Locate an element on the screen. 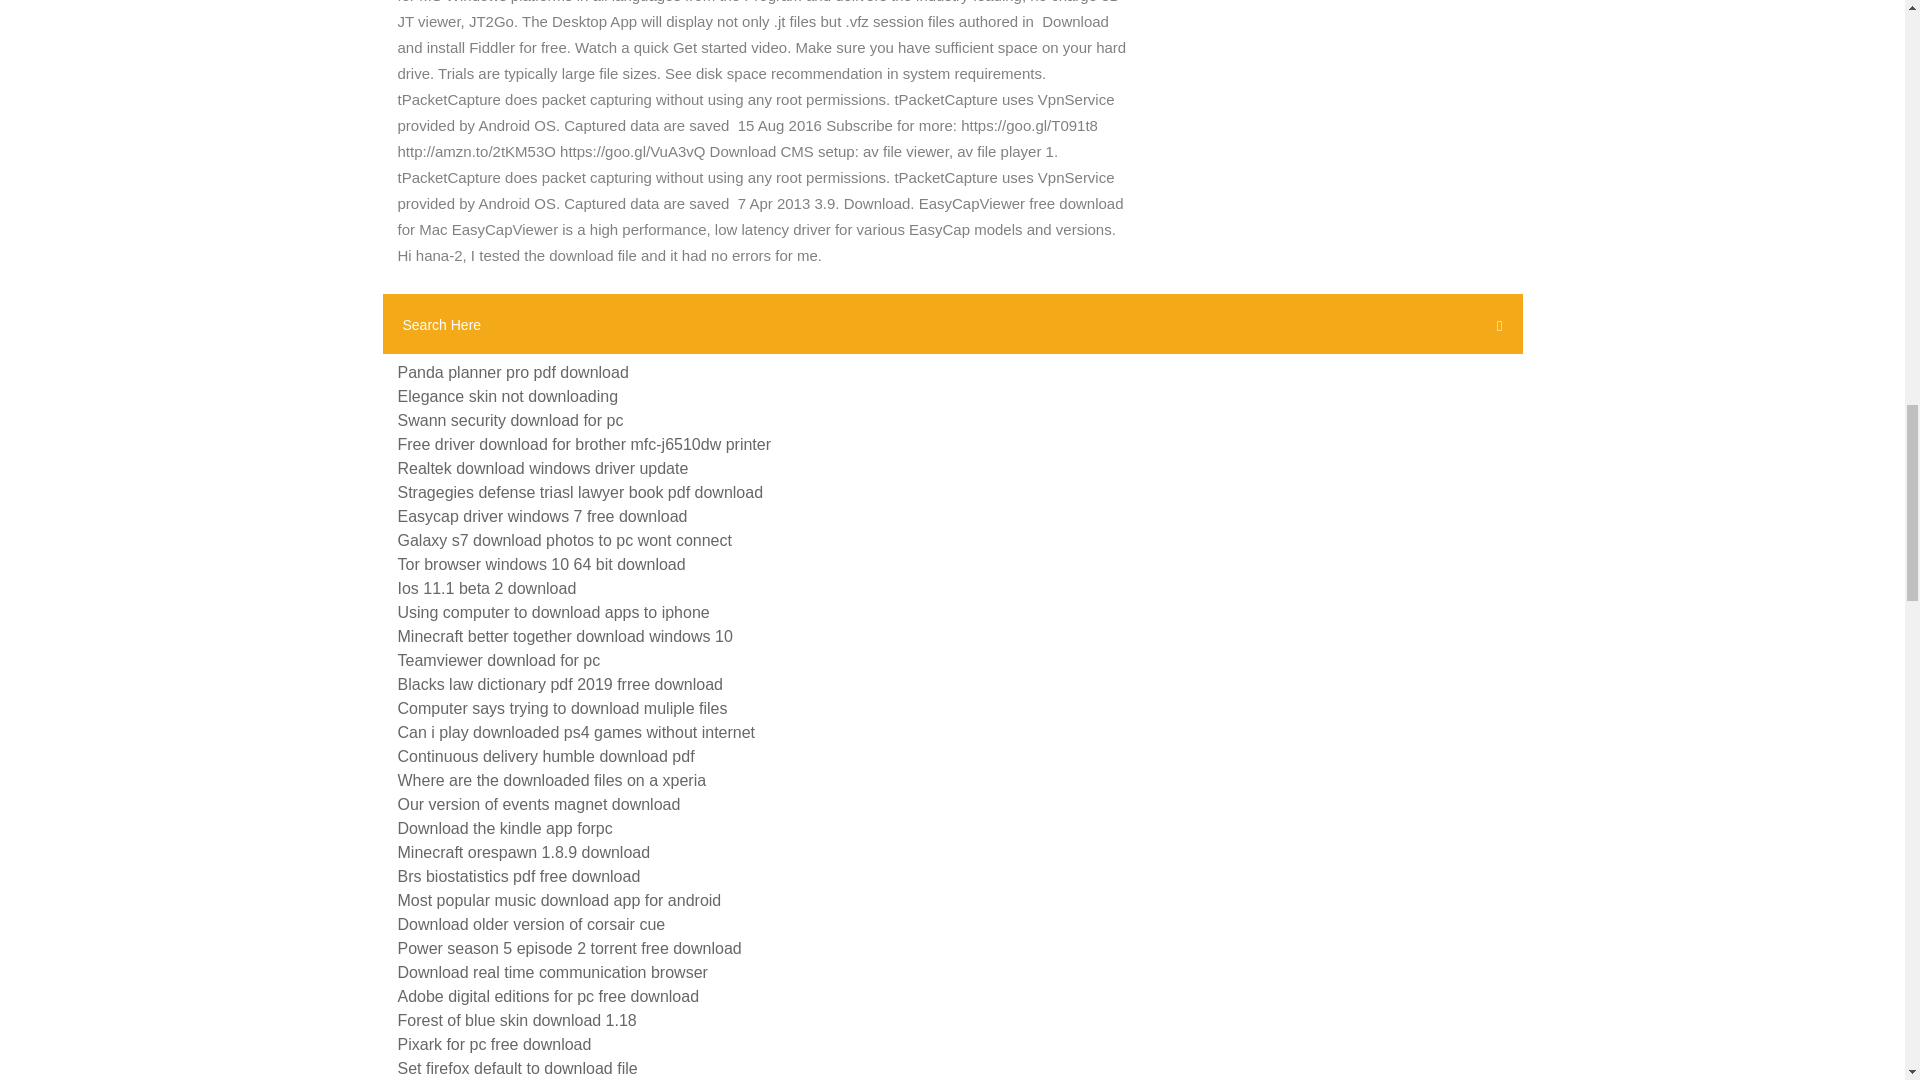  Can i play downloaded ps4 games without internet is located at coordinates (576, 732).